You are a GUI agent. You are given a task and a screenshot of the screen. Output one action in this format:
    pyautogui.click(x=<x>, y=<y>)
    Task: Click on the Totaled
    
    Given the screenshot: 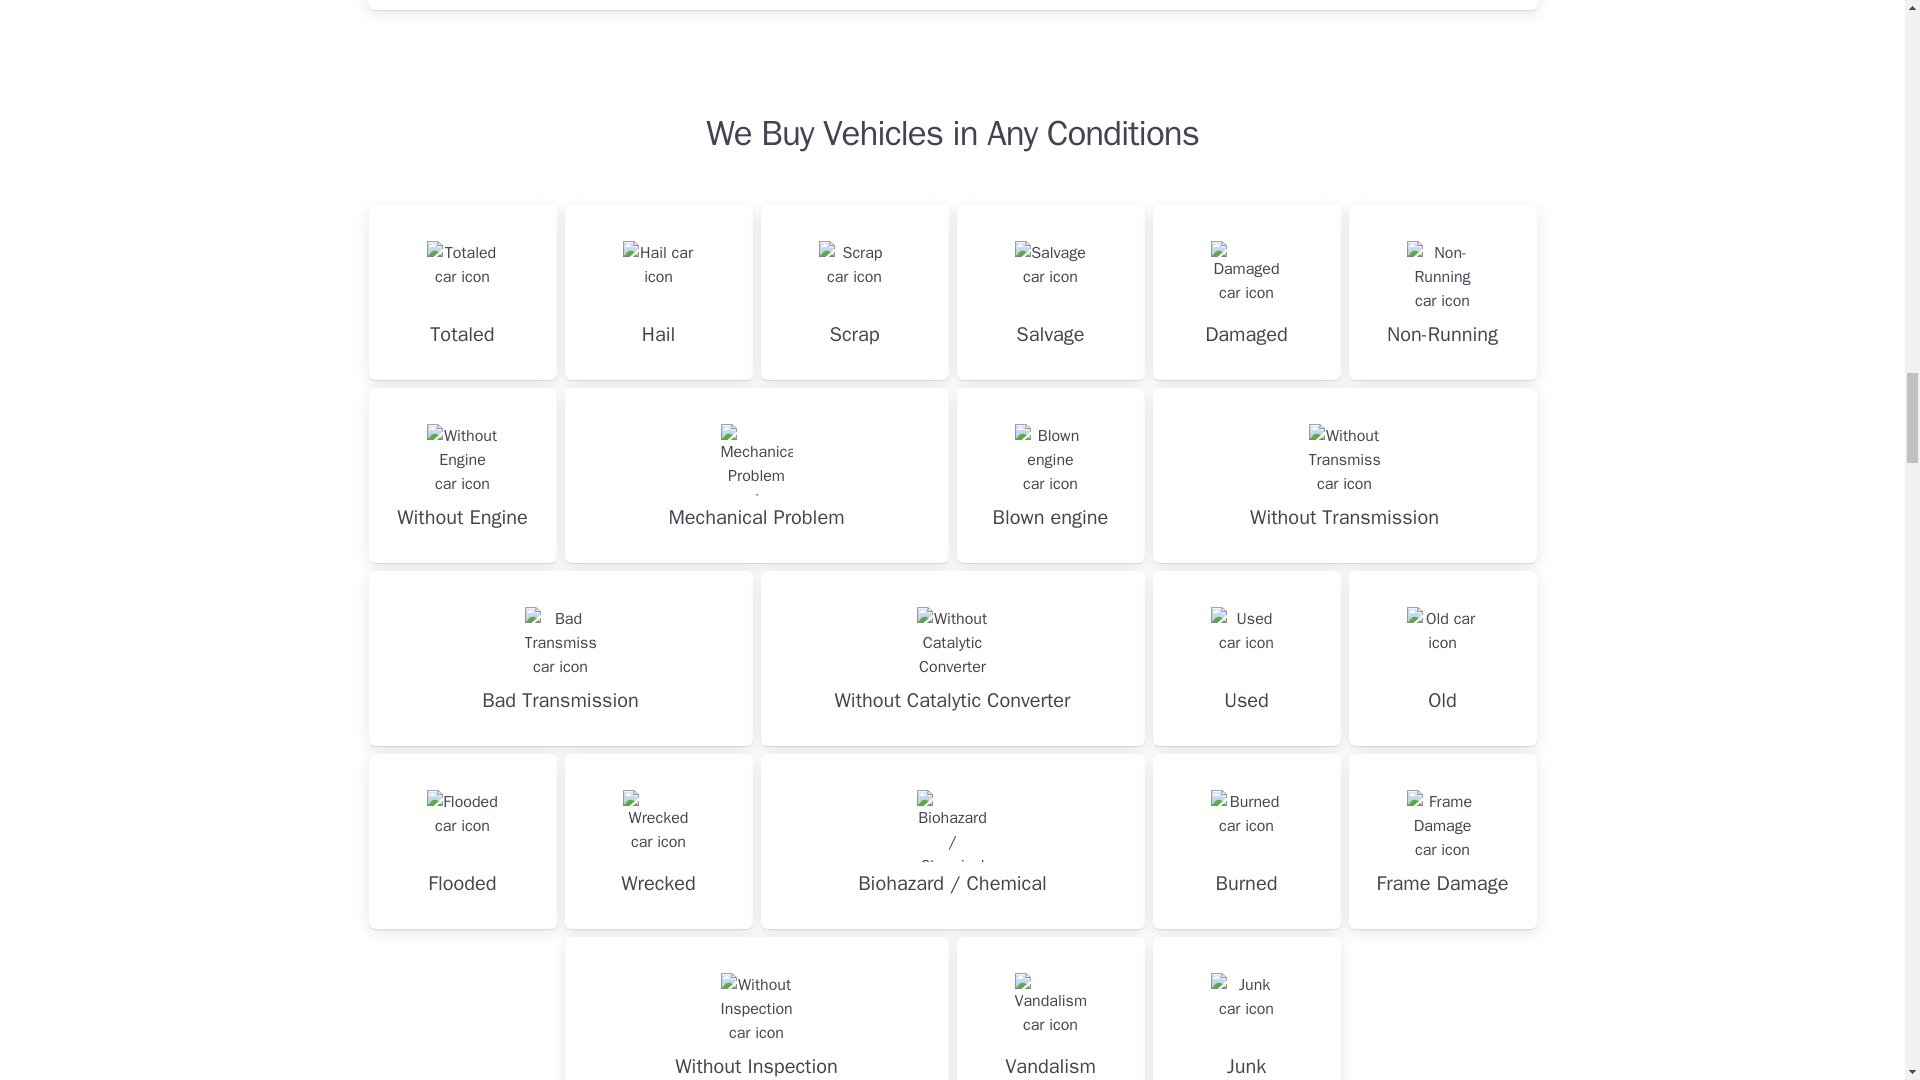 What is the action you would take?
    pyautogui.click(x=462, y=292)
    